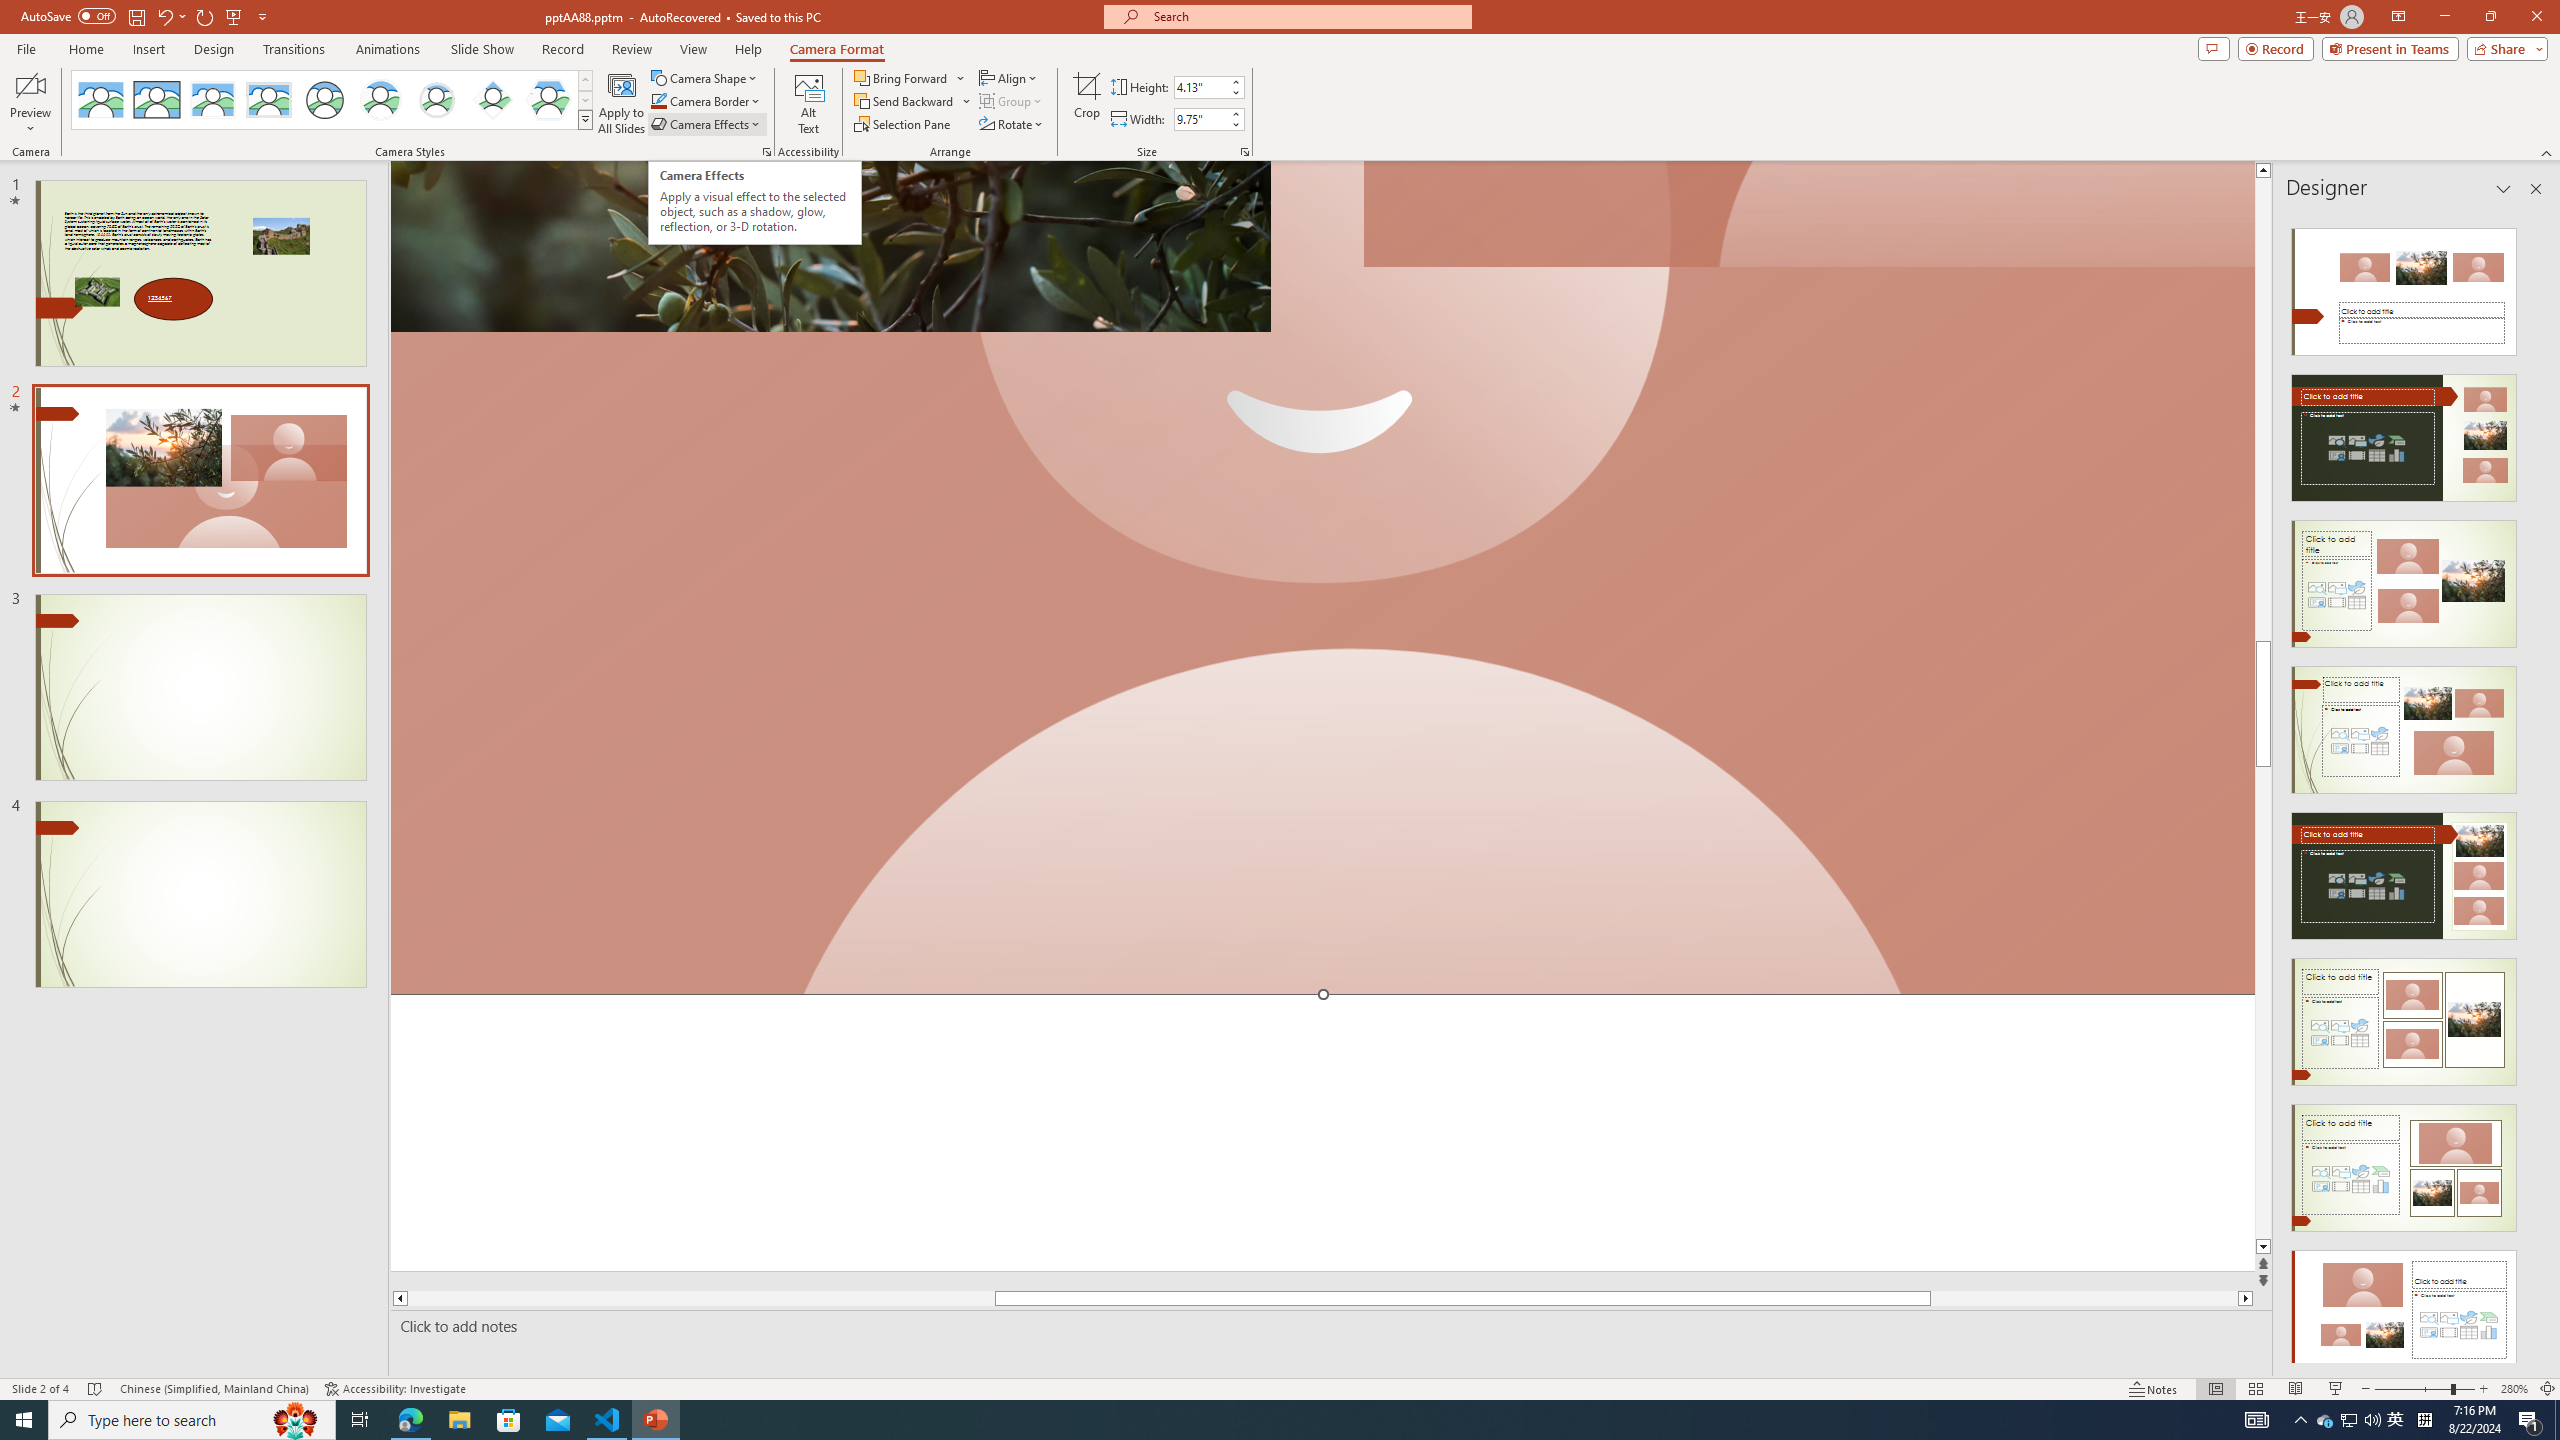 The image size is (2560, 1440). I want to click on Bring Forward, so click(910, 78).